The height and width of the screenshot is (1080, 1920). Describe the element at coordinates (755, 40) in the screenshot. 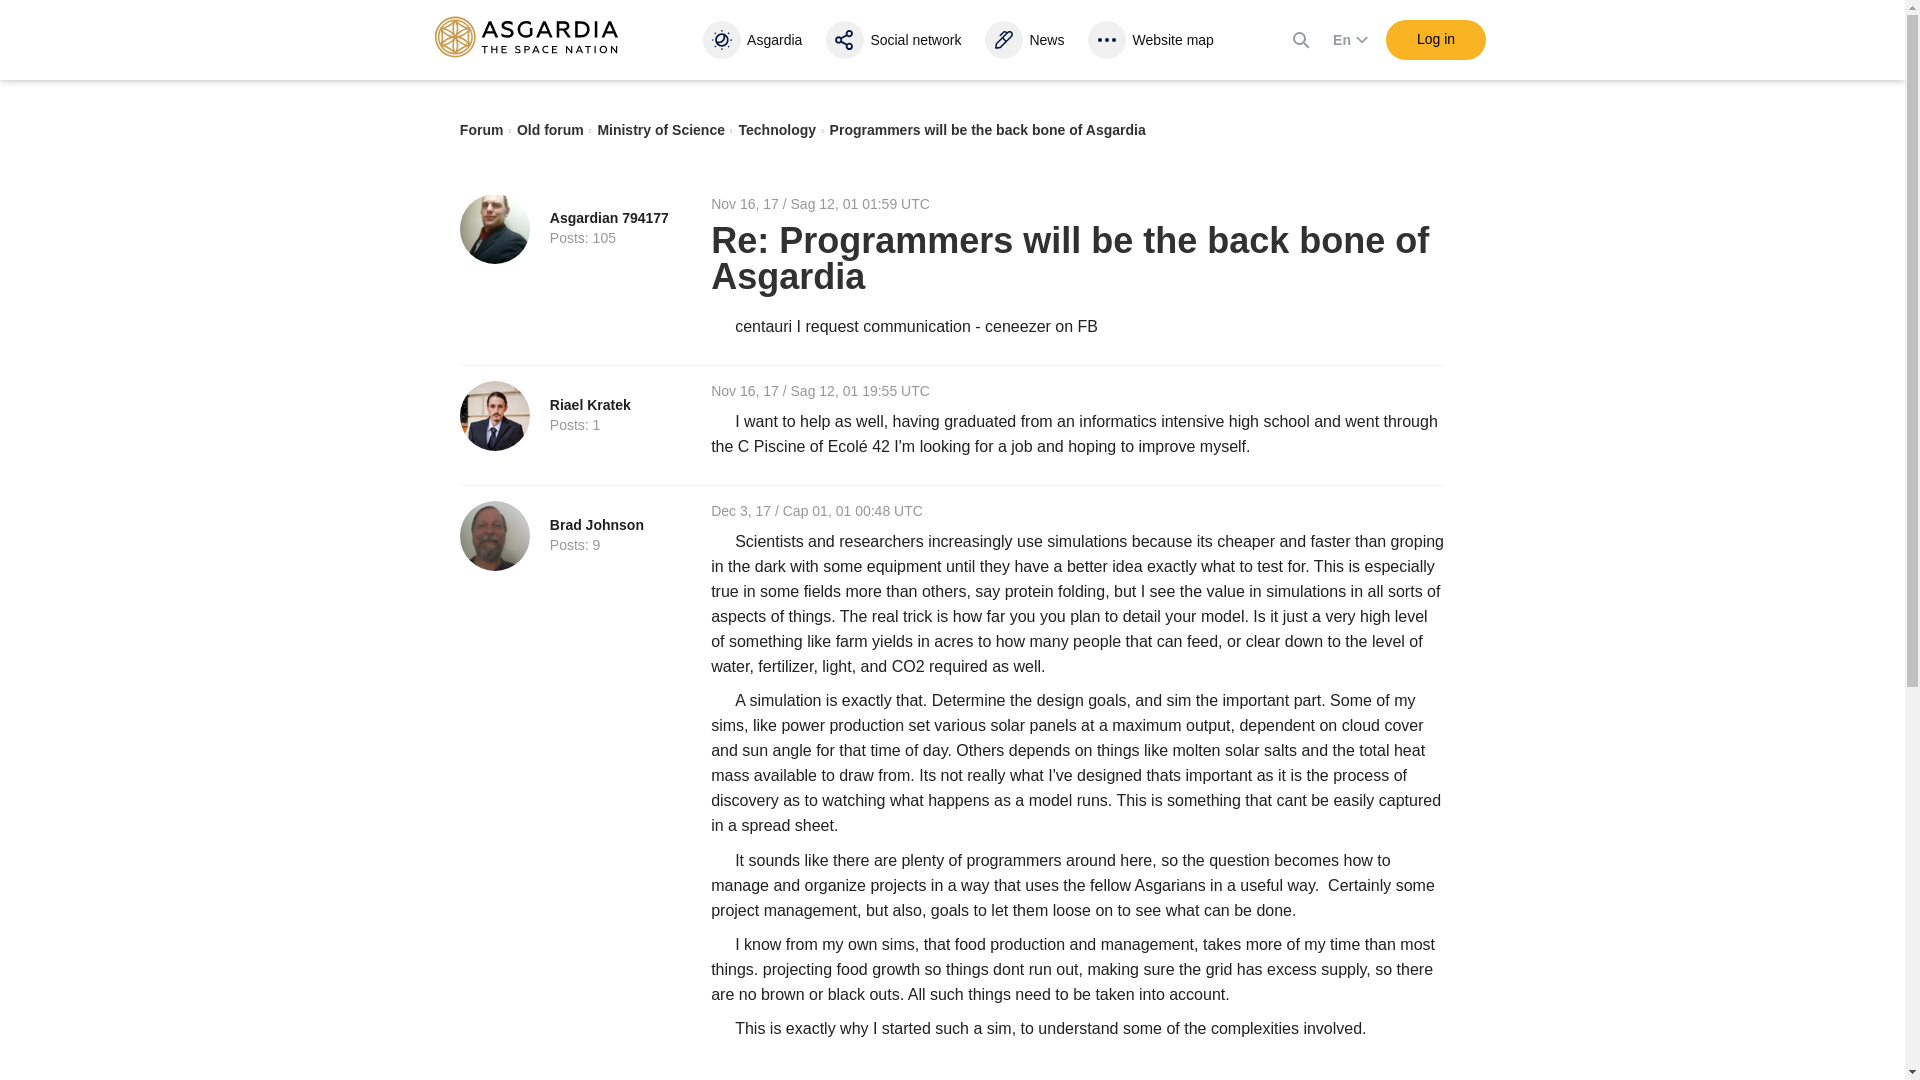

I see `Asgardia` at that location.